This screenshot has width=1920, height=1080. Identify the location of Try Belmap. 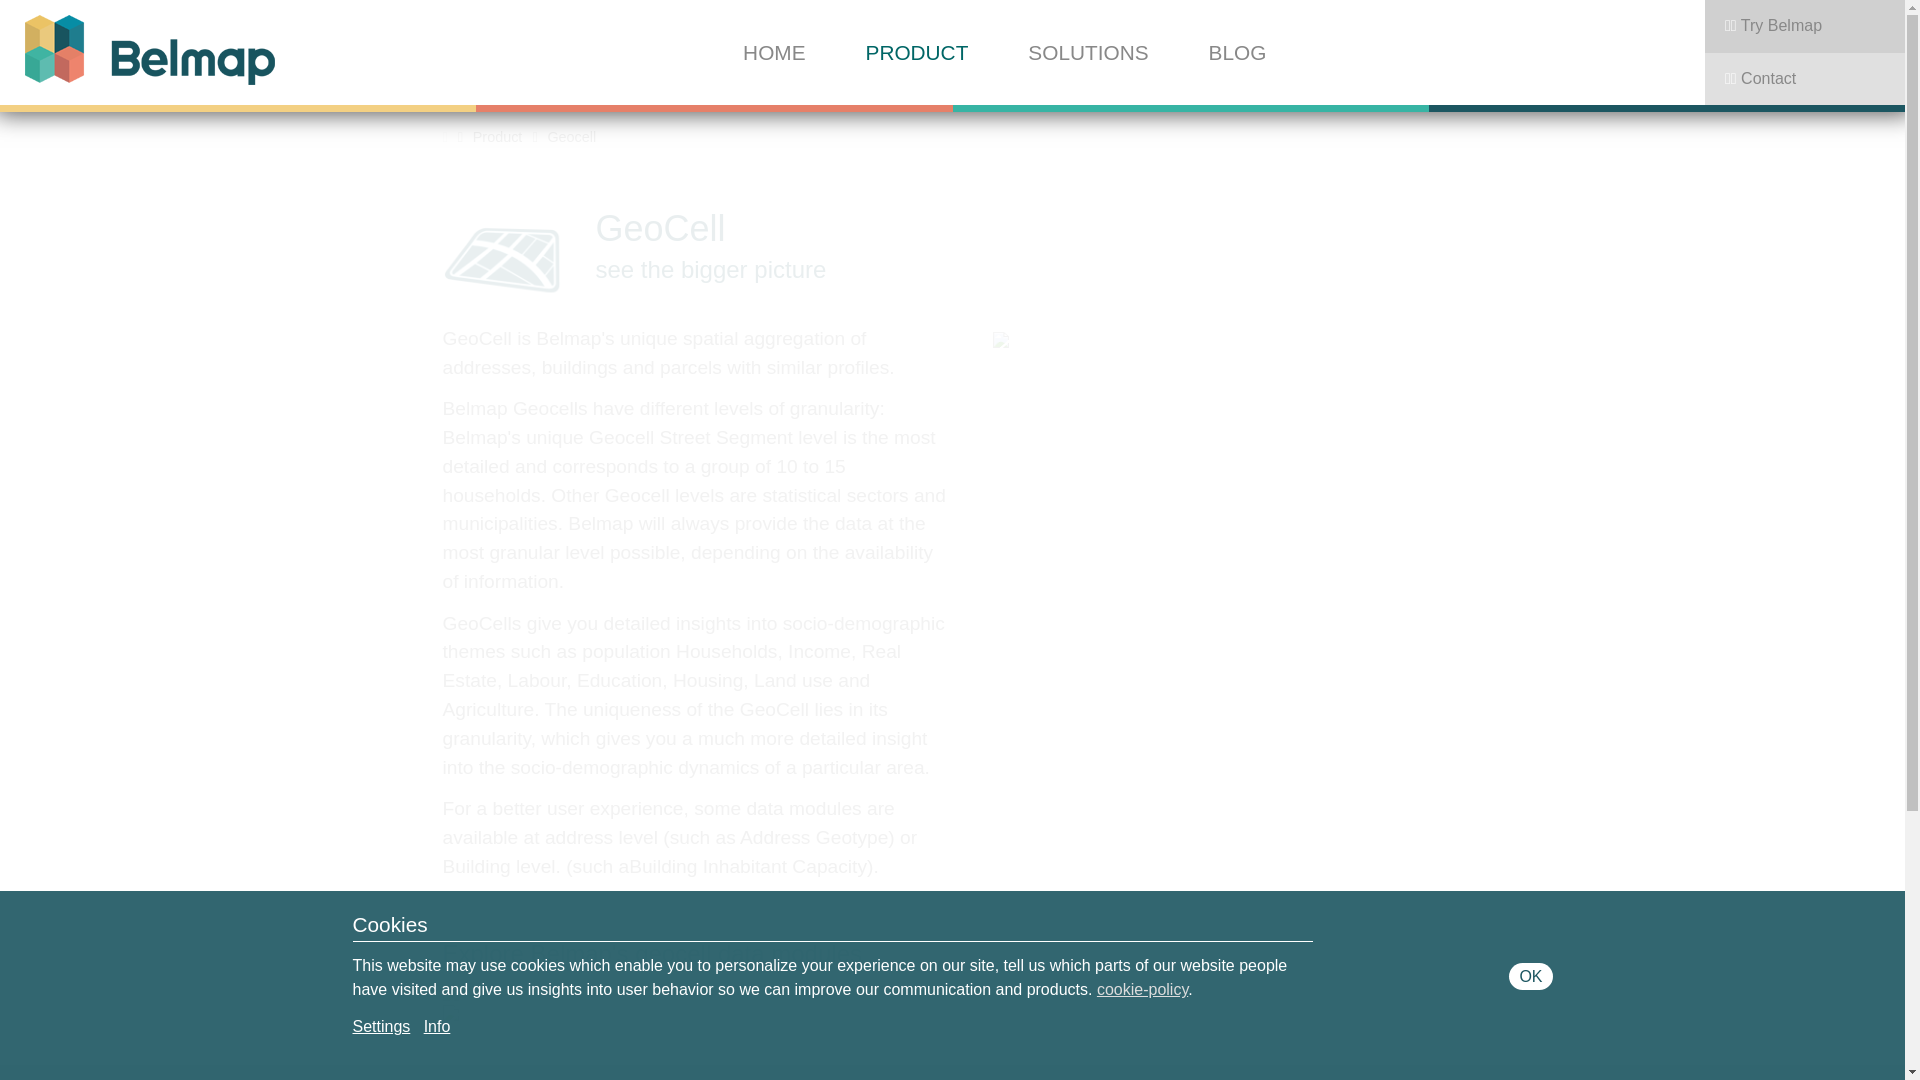
(1805, 26).